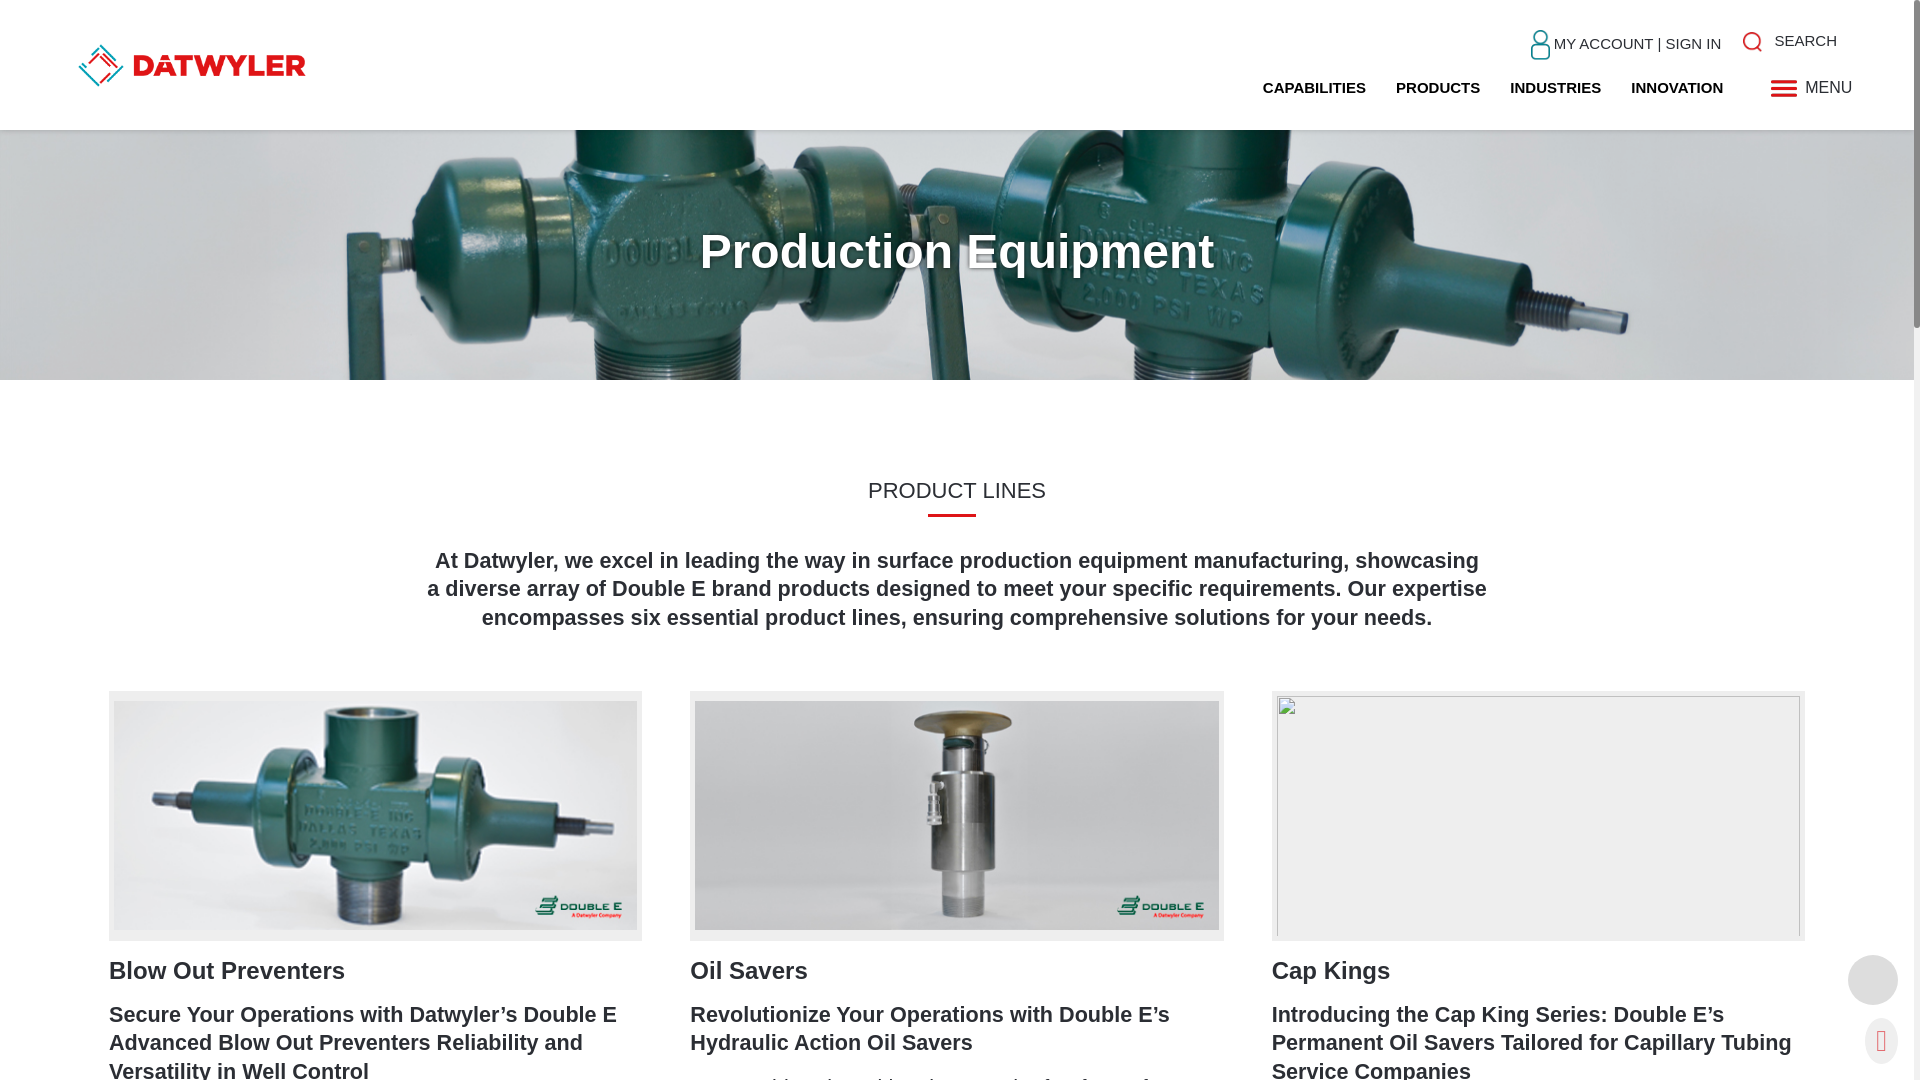 This screenshot has height=1080, width=1920. What do you see at coordinates (227, 970) in the screenshot?
I see `Blow Out Preventers` at bounding box center [227, 970].